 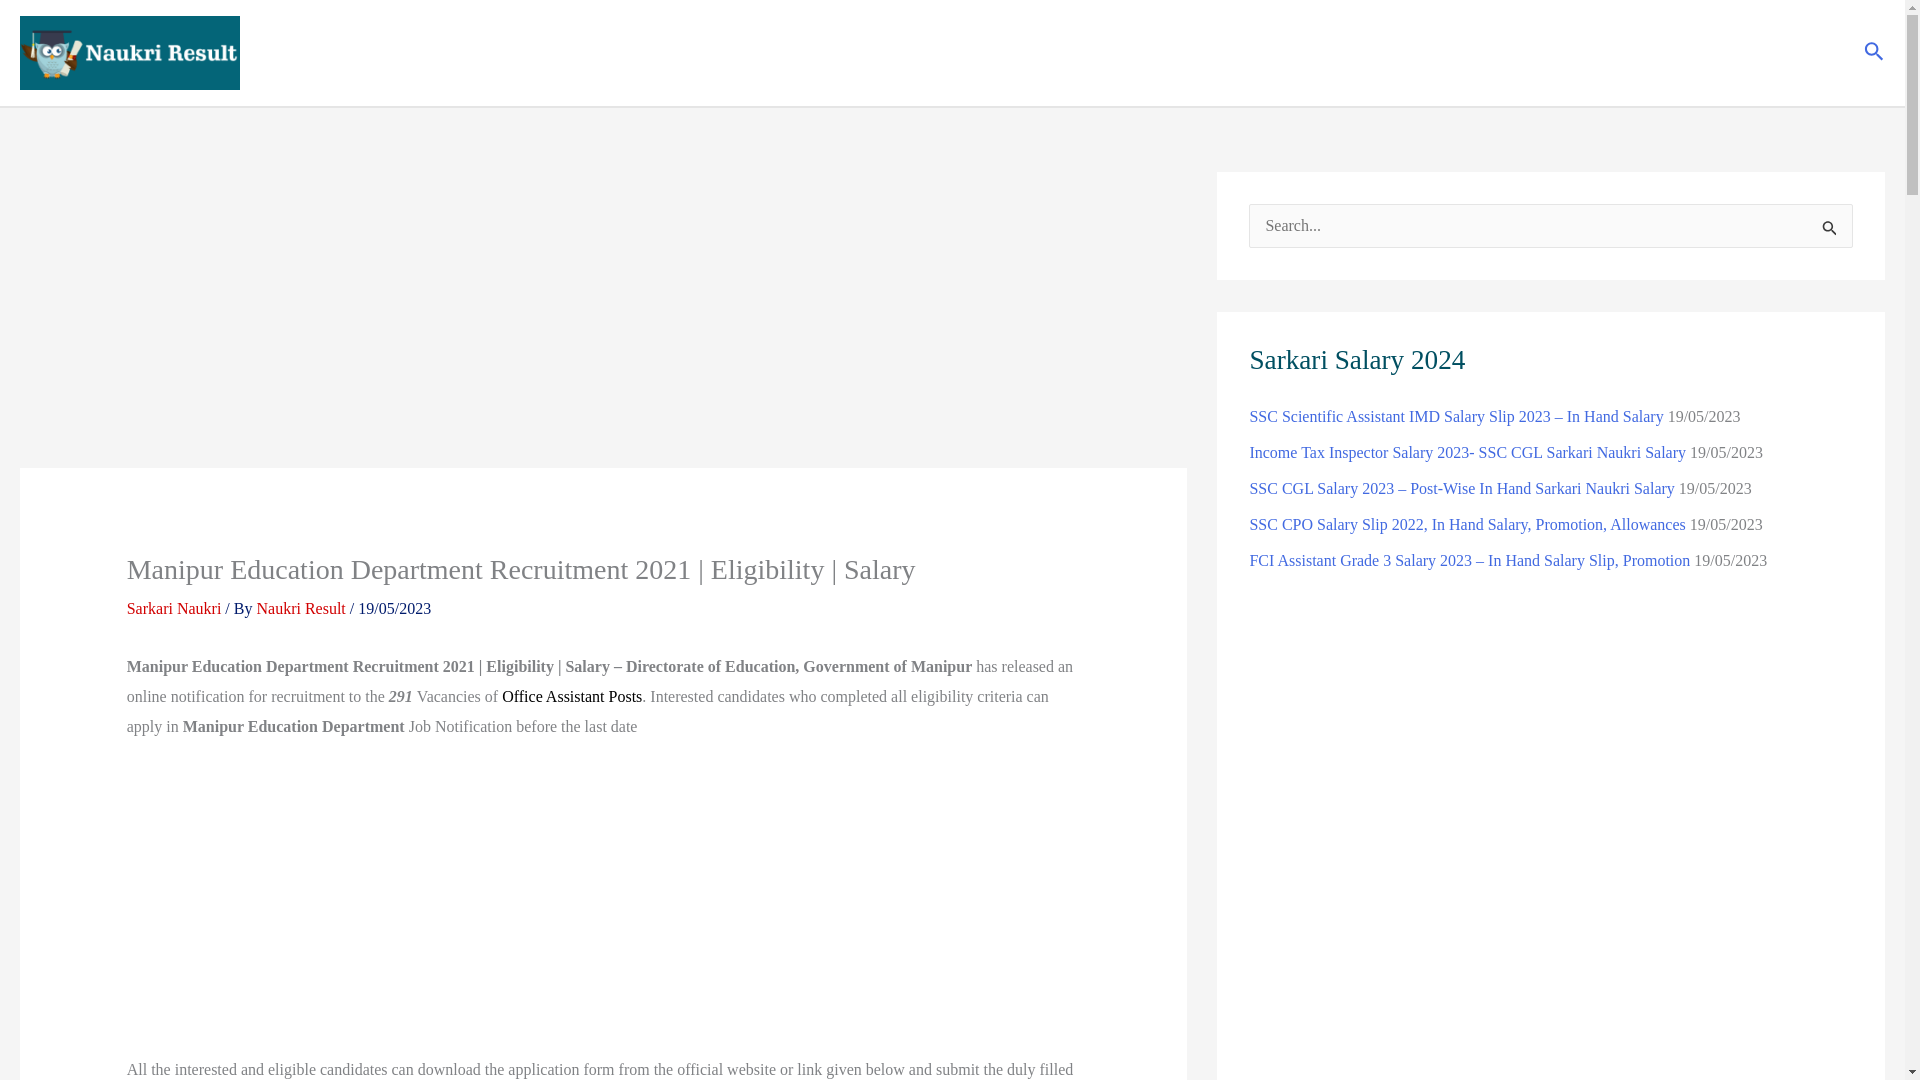 I want to click on Admit Card, so click(x=1228, y=52).